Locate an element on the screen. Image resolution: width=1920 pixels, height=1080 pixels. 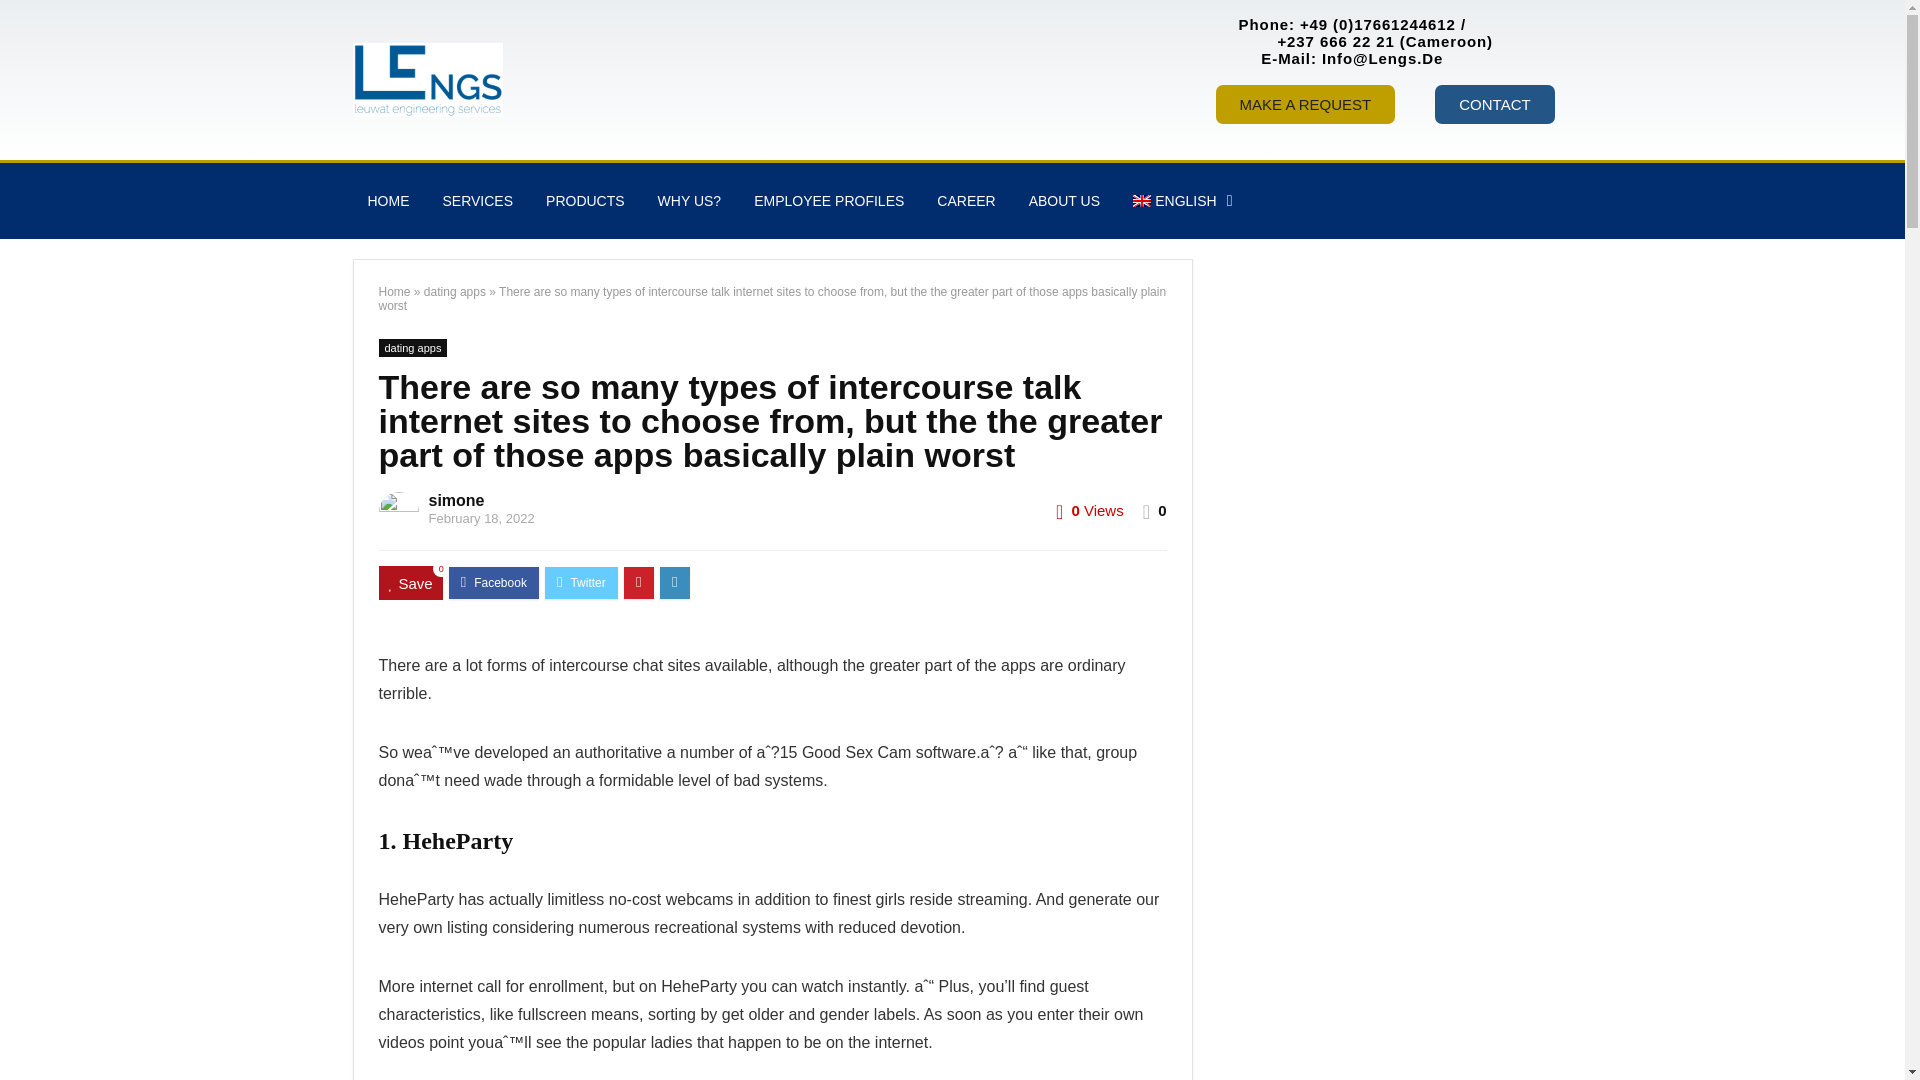
English is located at coordinates (1182, 200).